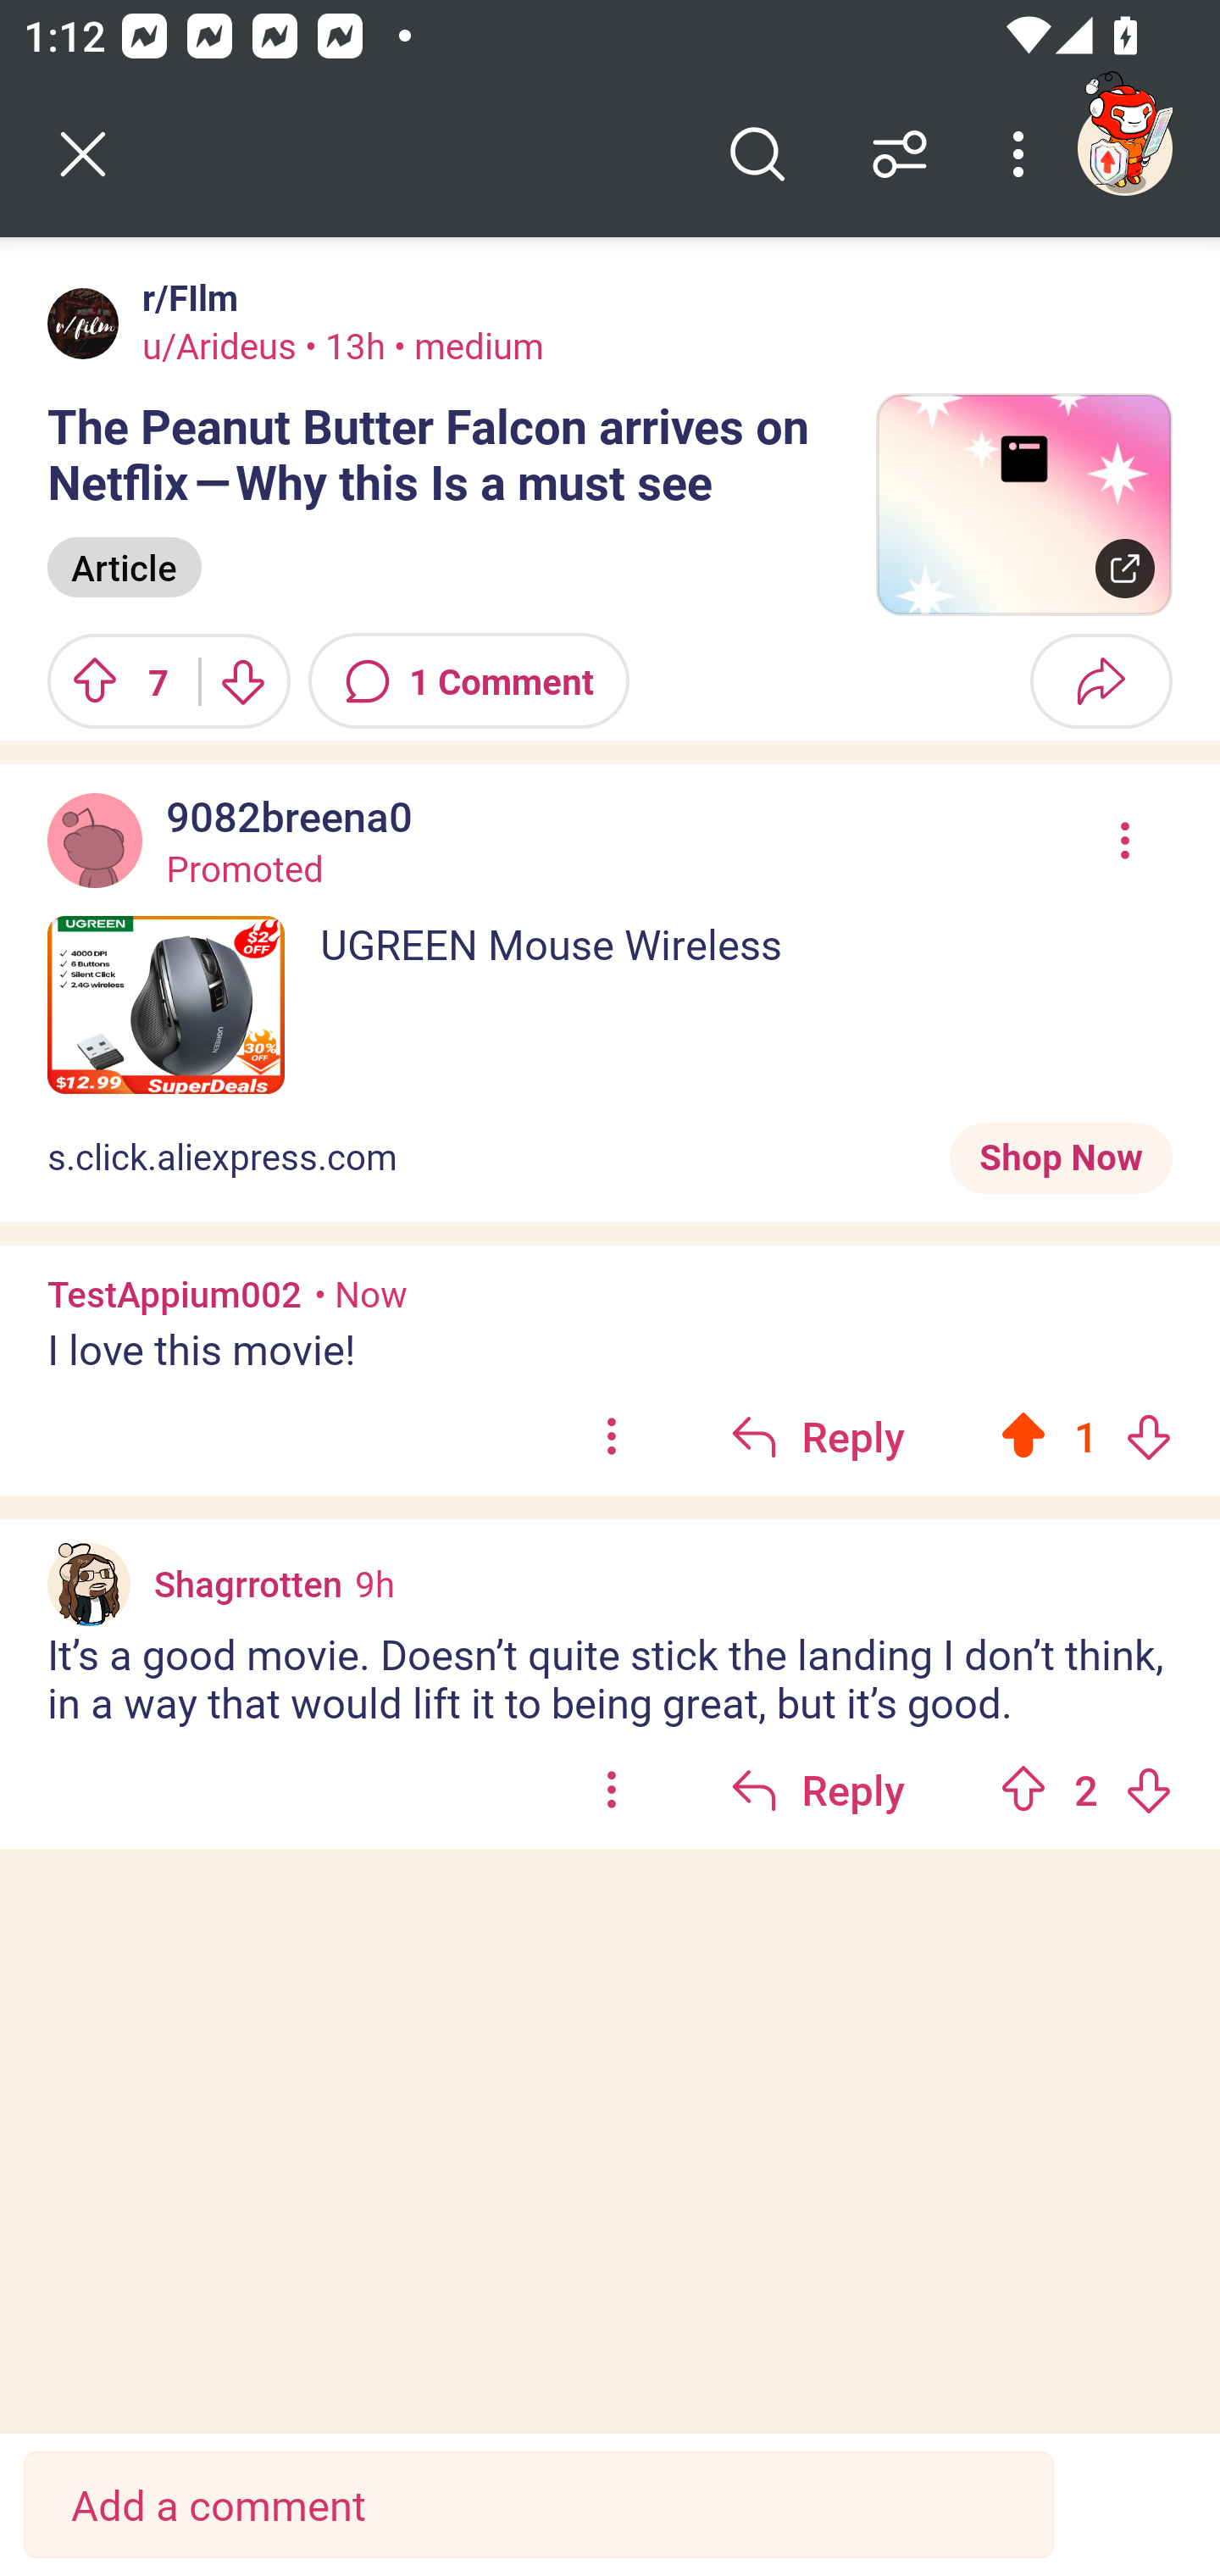 Image resolution: width=1220 pixels, height=2576 pixels. Describe the element at coordinates (1023, 505) in the screenshot. I see `Thumbnail image` at that location.